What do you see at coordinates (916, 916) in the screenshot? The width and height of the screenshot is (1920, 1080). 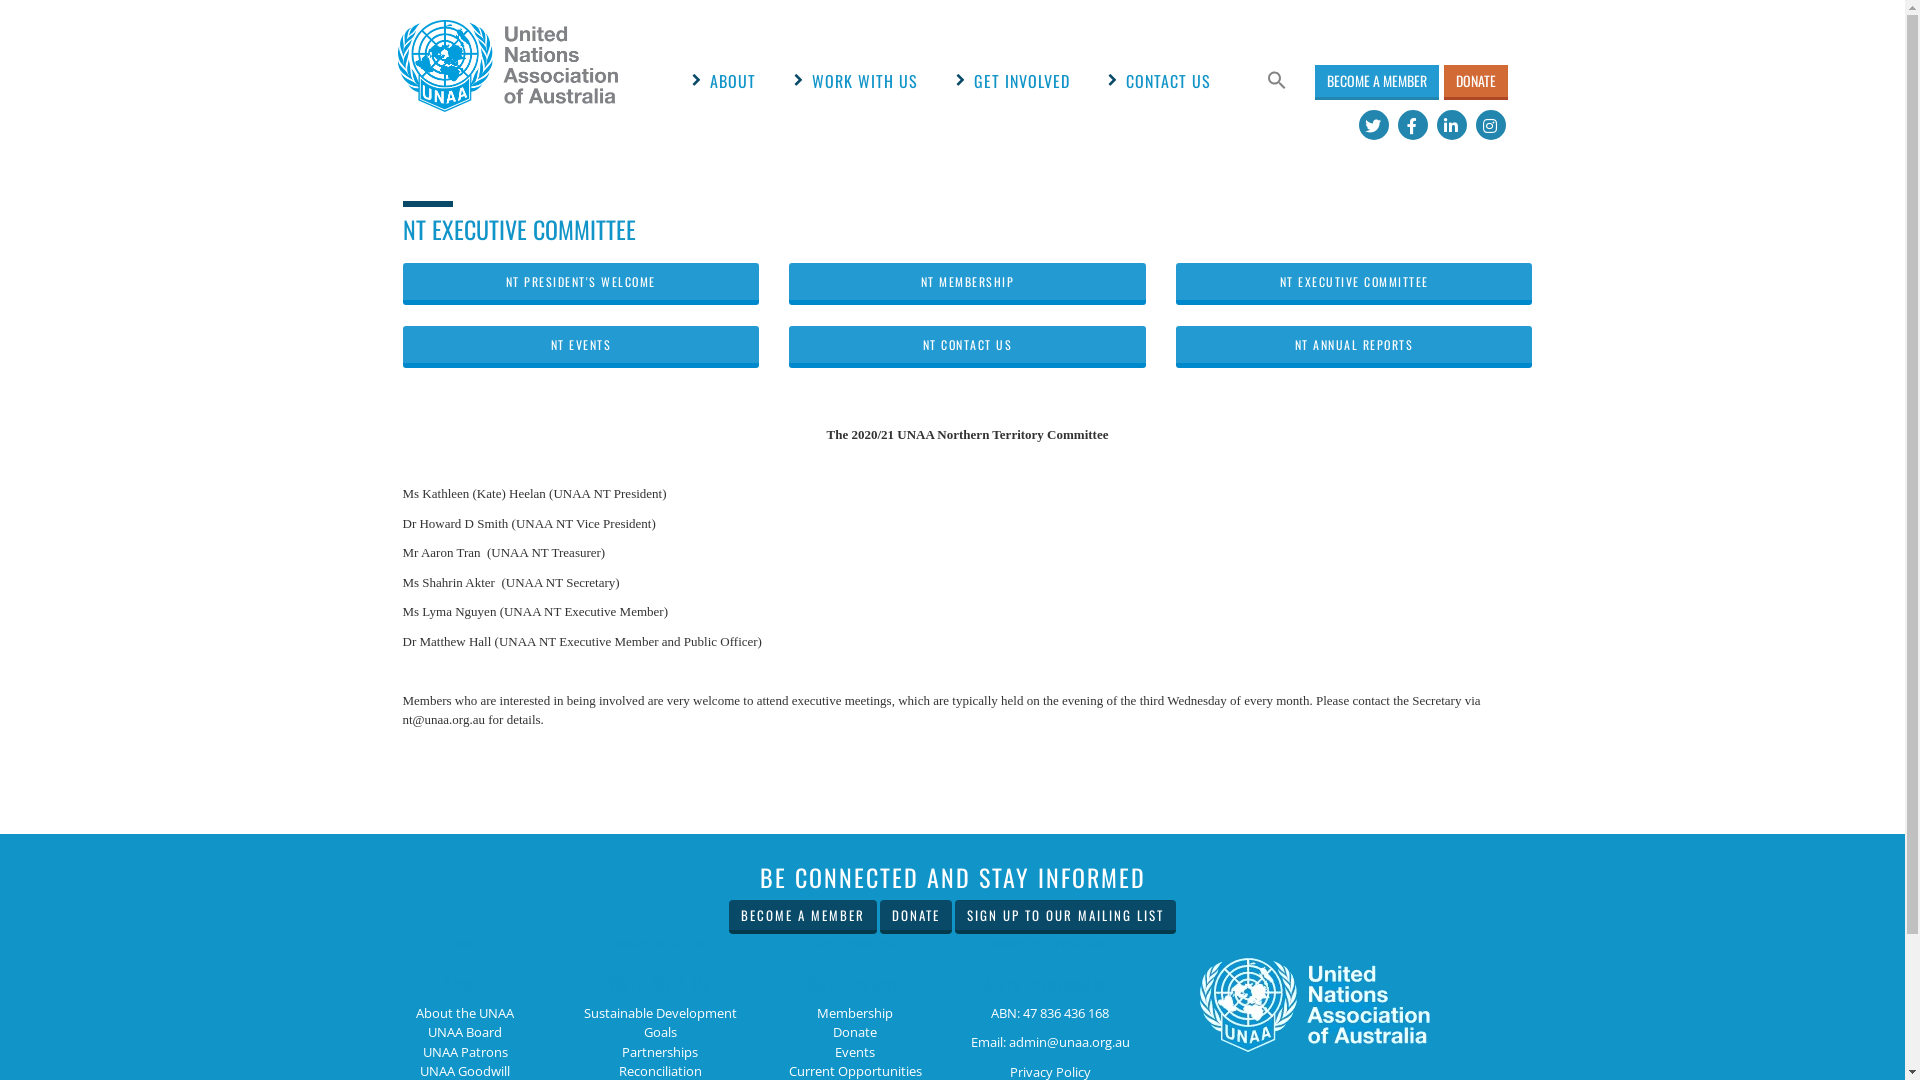 I see `DONATE` at bounding box center [916, 916].